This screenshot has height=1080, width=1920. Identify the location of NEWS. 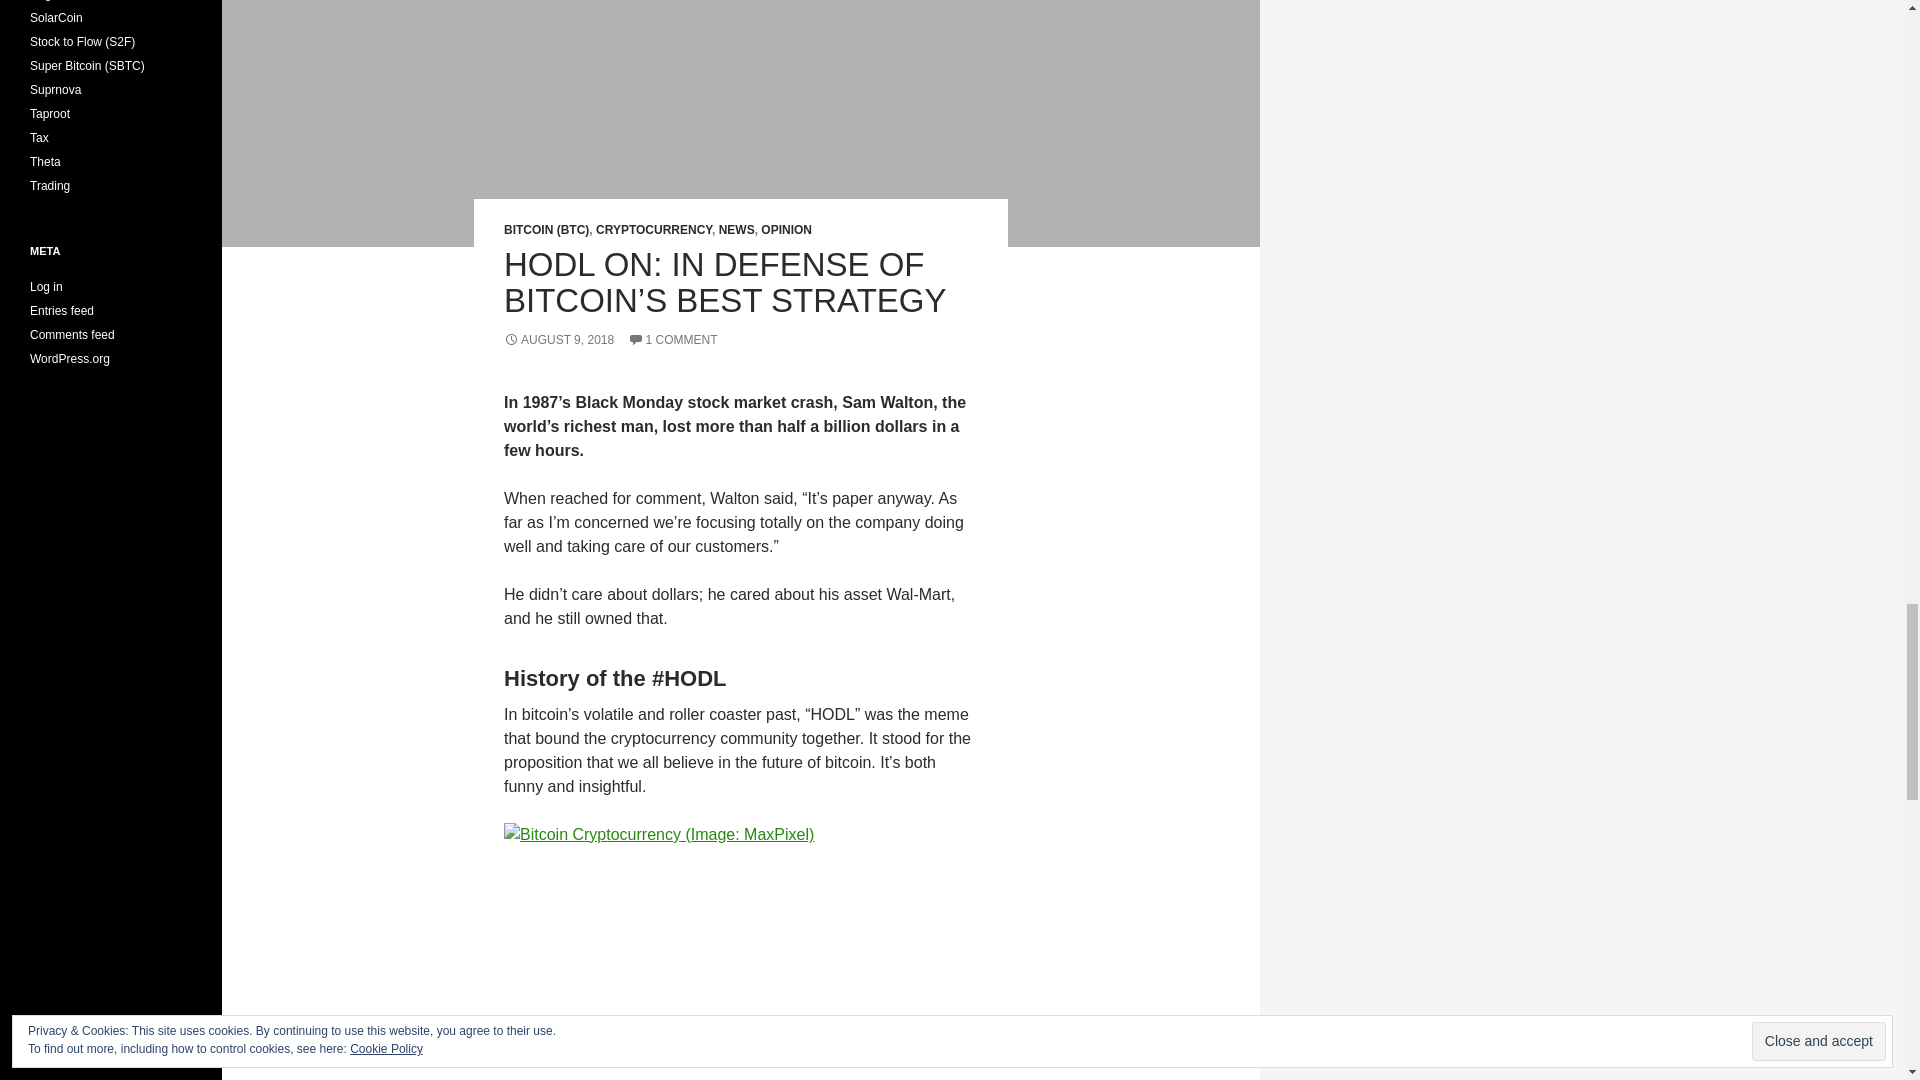
(736, 229).